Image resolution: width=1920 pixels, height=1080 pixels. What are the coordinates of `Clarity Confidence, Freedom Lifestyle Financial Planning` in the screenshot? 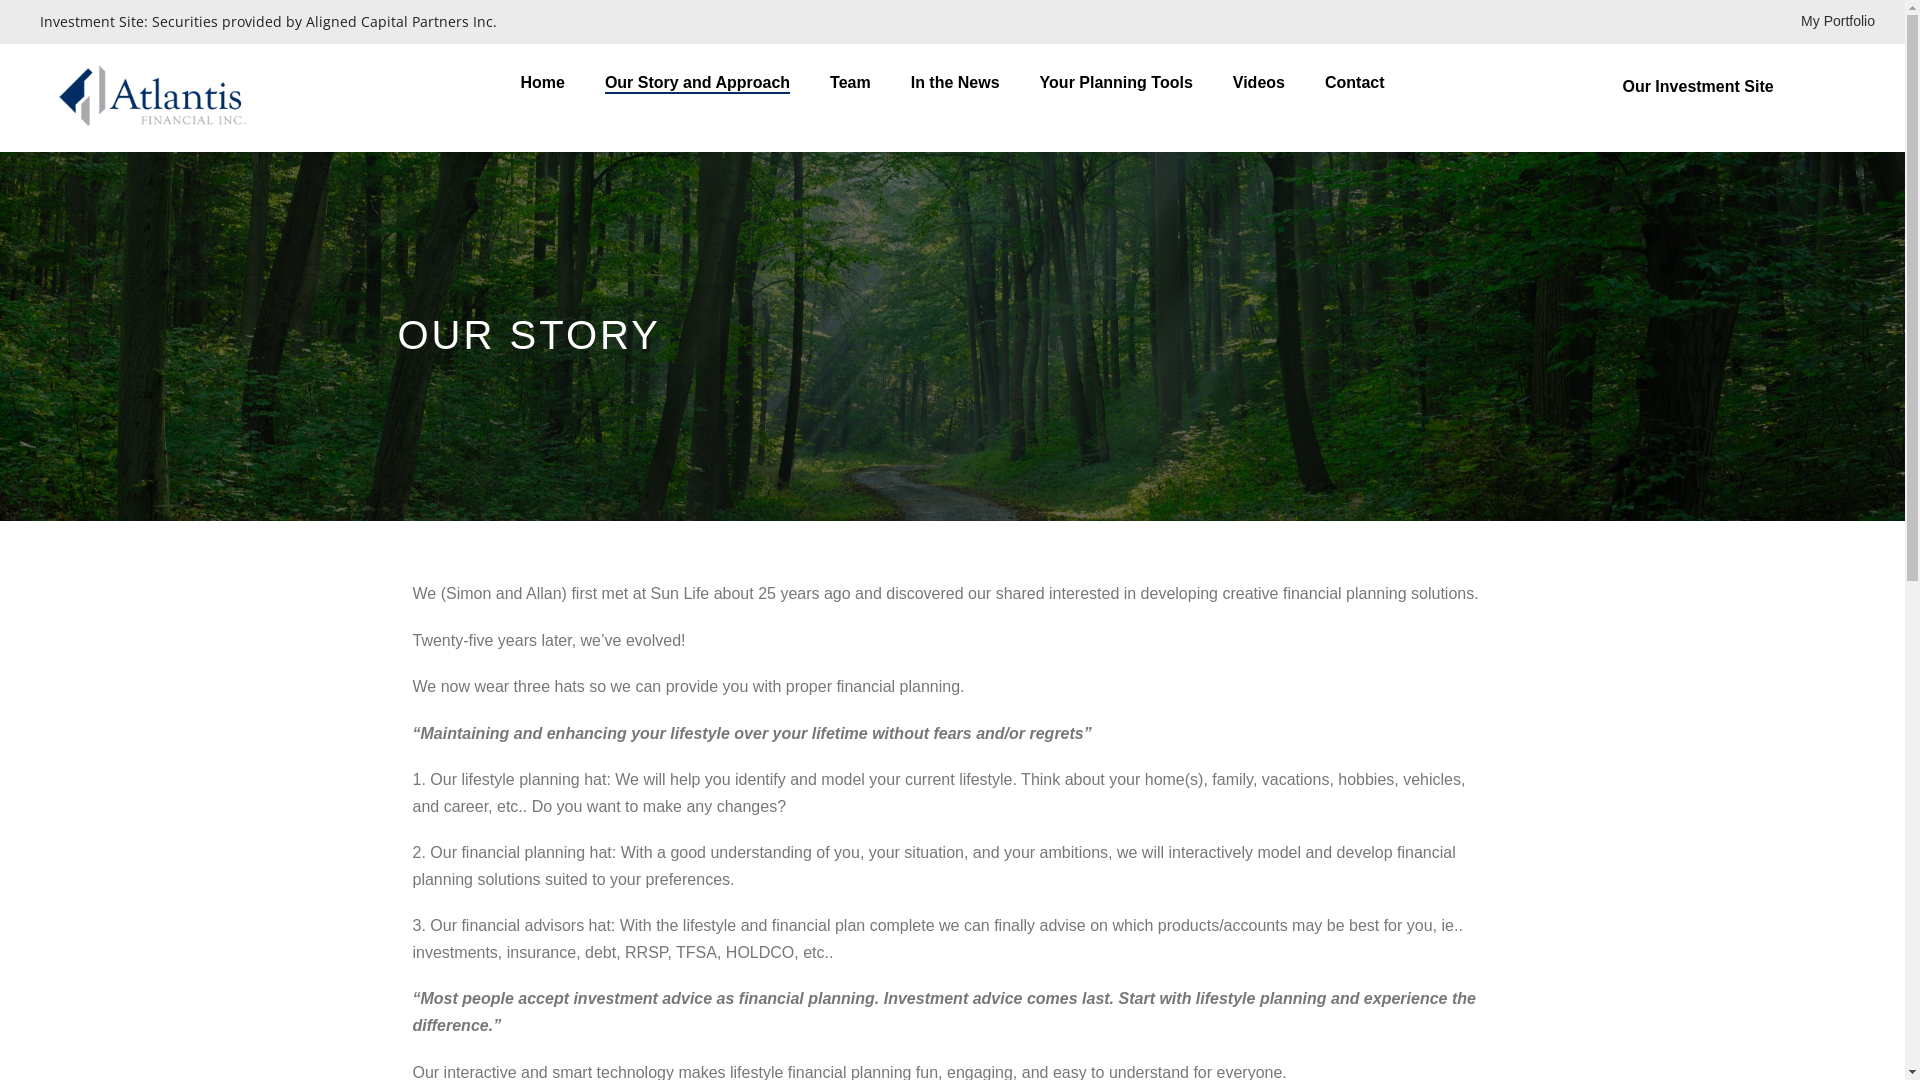 It's located at (166, 98).